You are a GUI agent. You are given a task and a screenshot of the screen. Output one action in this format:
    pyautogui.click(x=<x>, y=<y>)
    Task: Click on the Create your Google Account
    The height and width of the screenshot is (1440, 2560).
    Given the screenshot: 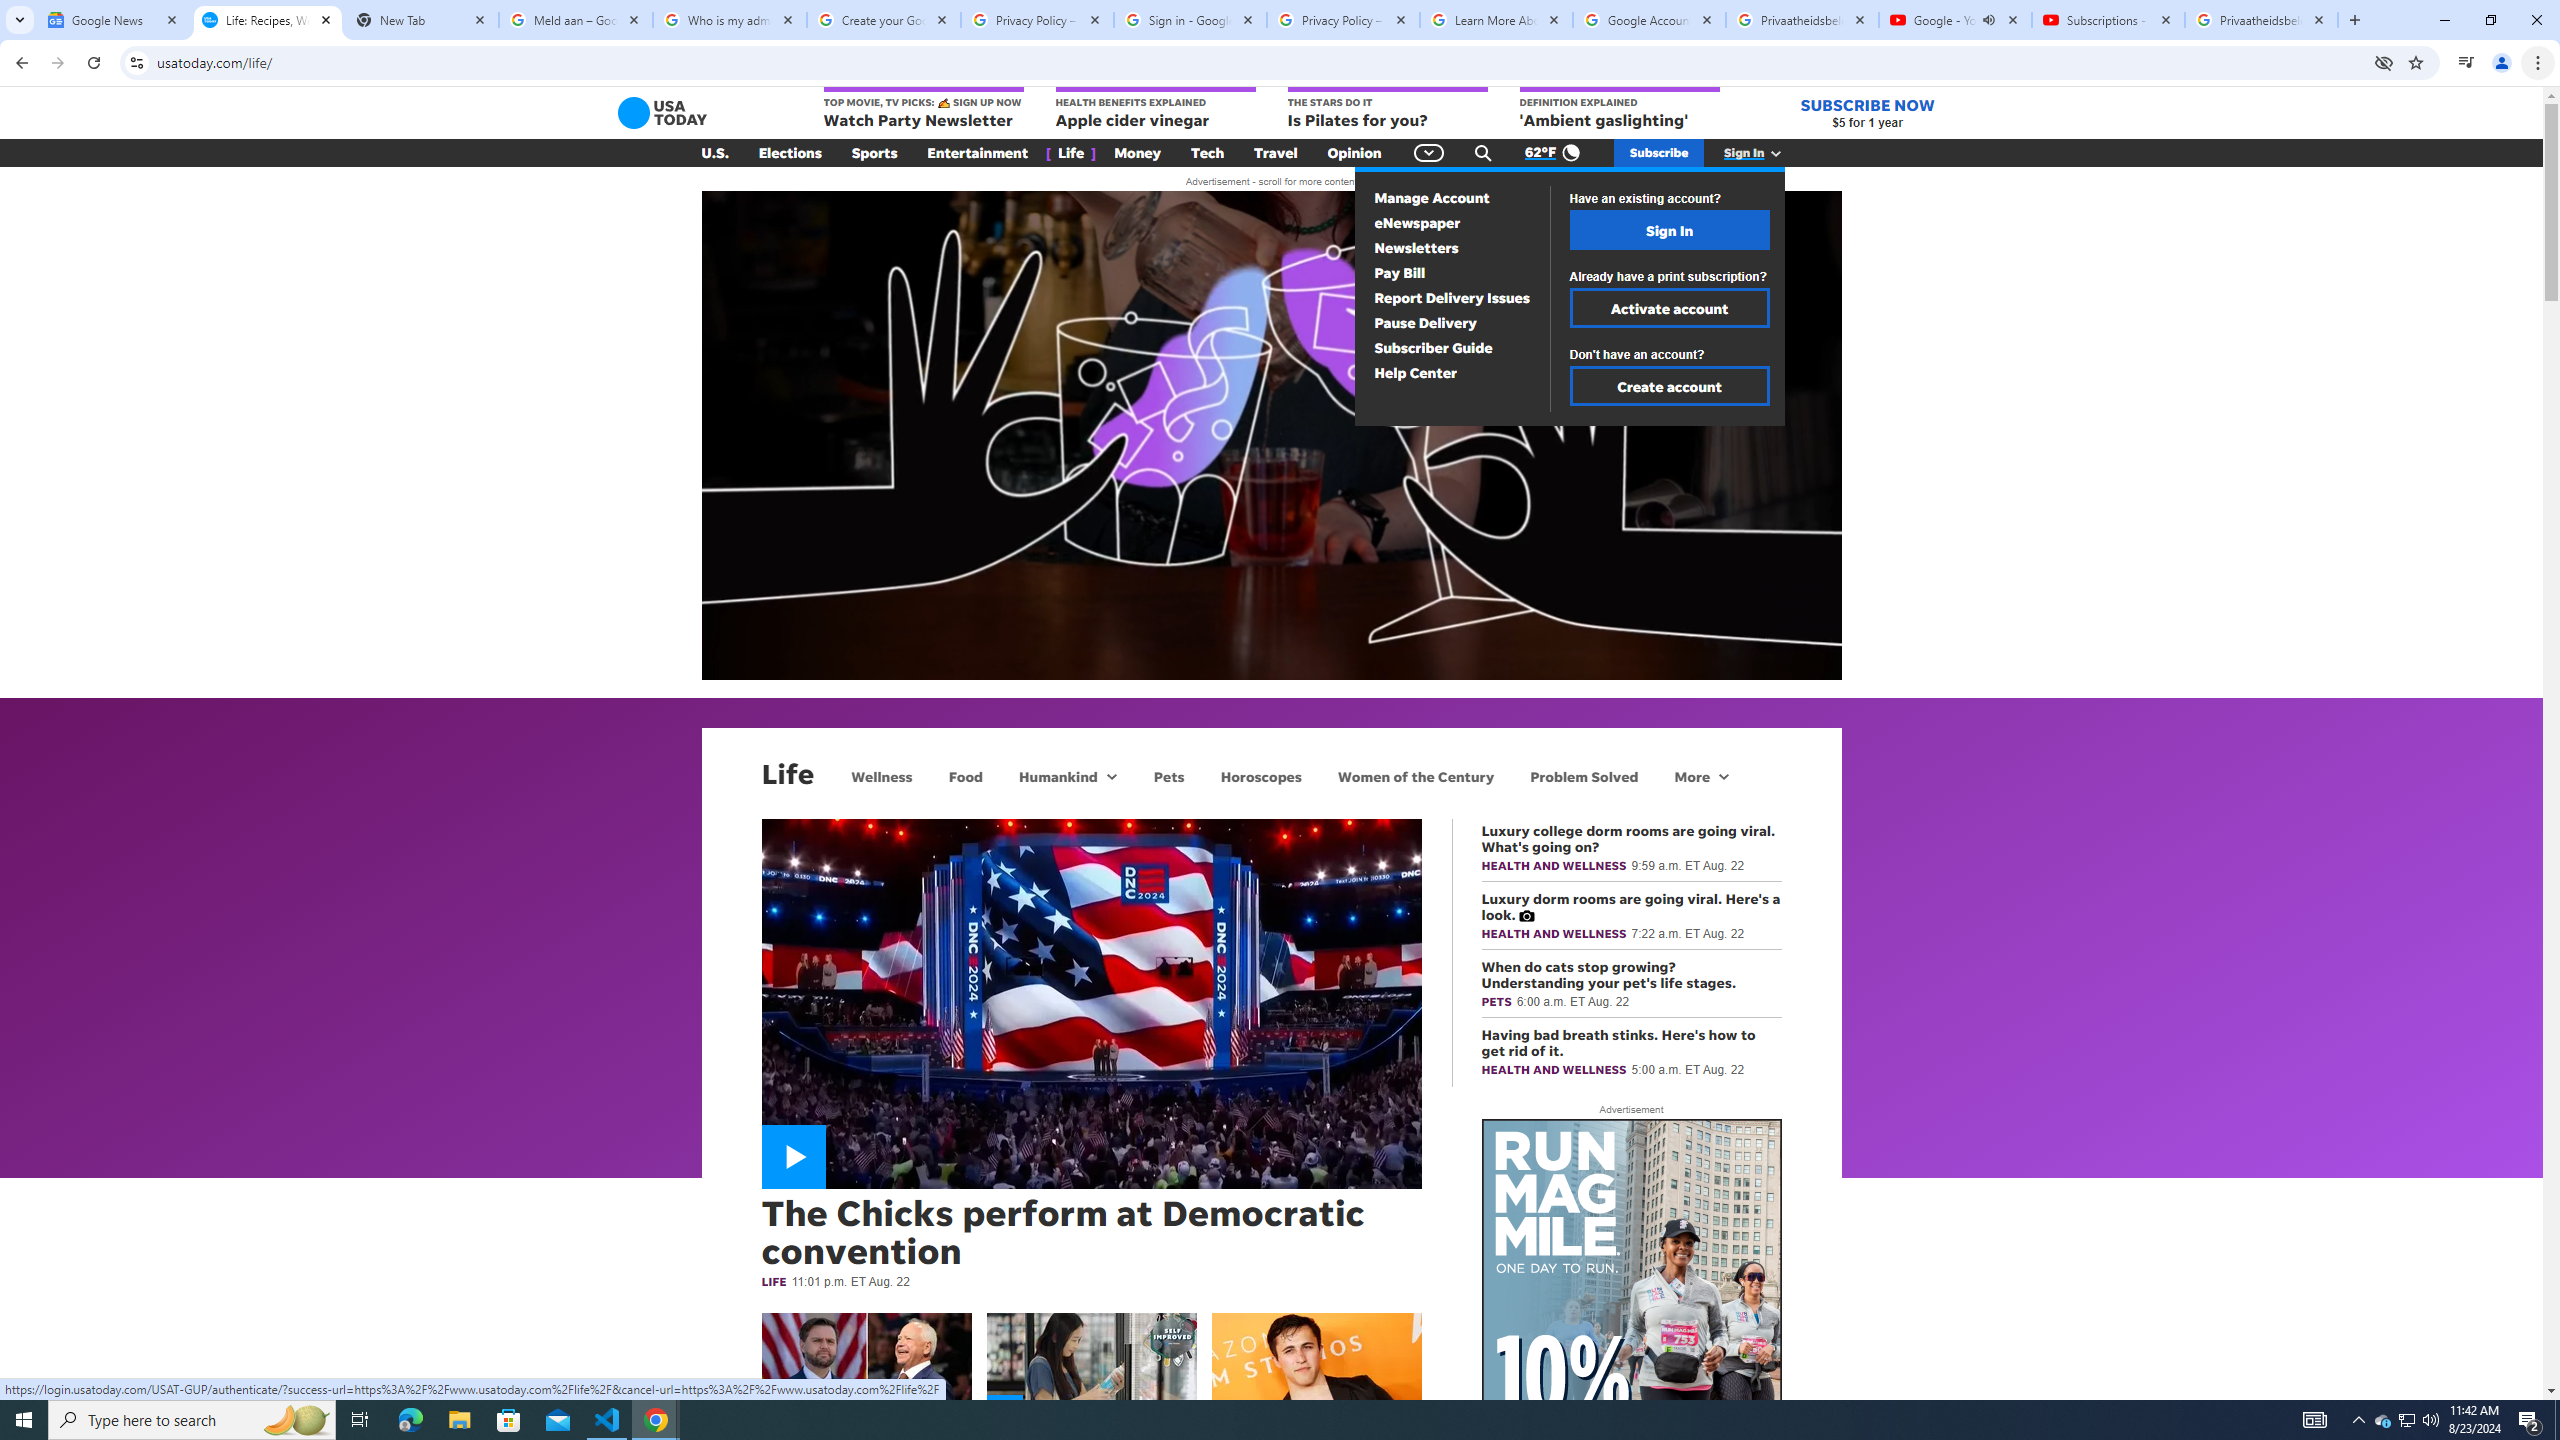 What is the action you would take?
    pyautogui.click(x=884, y=20)
    